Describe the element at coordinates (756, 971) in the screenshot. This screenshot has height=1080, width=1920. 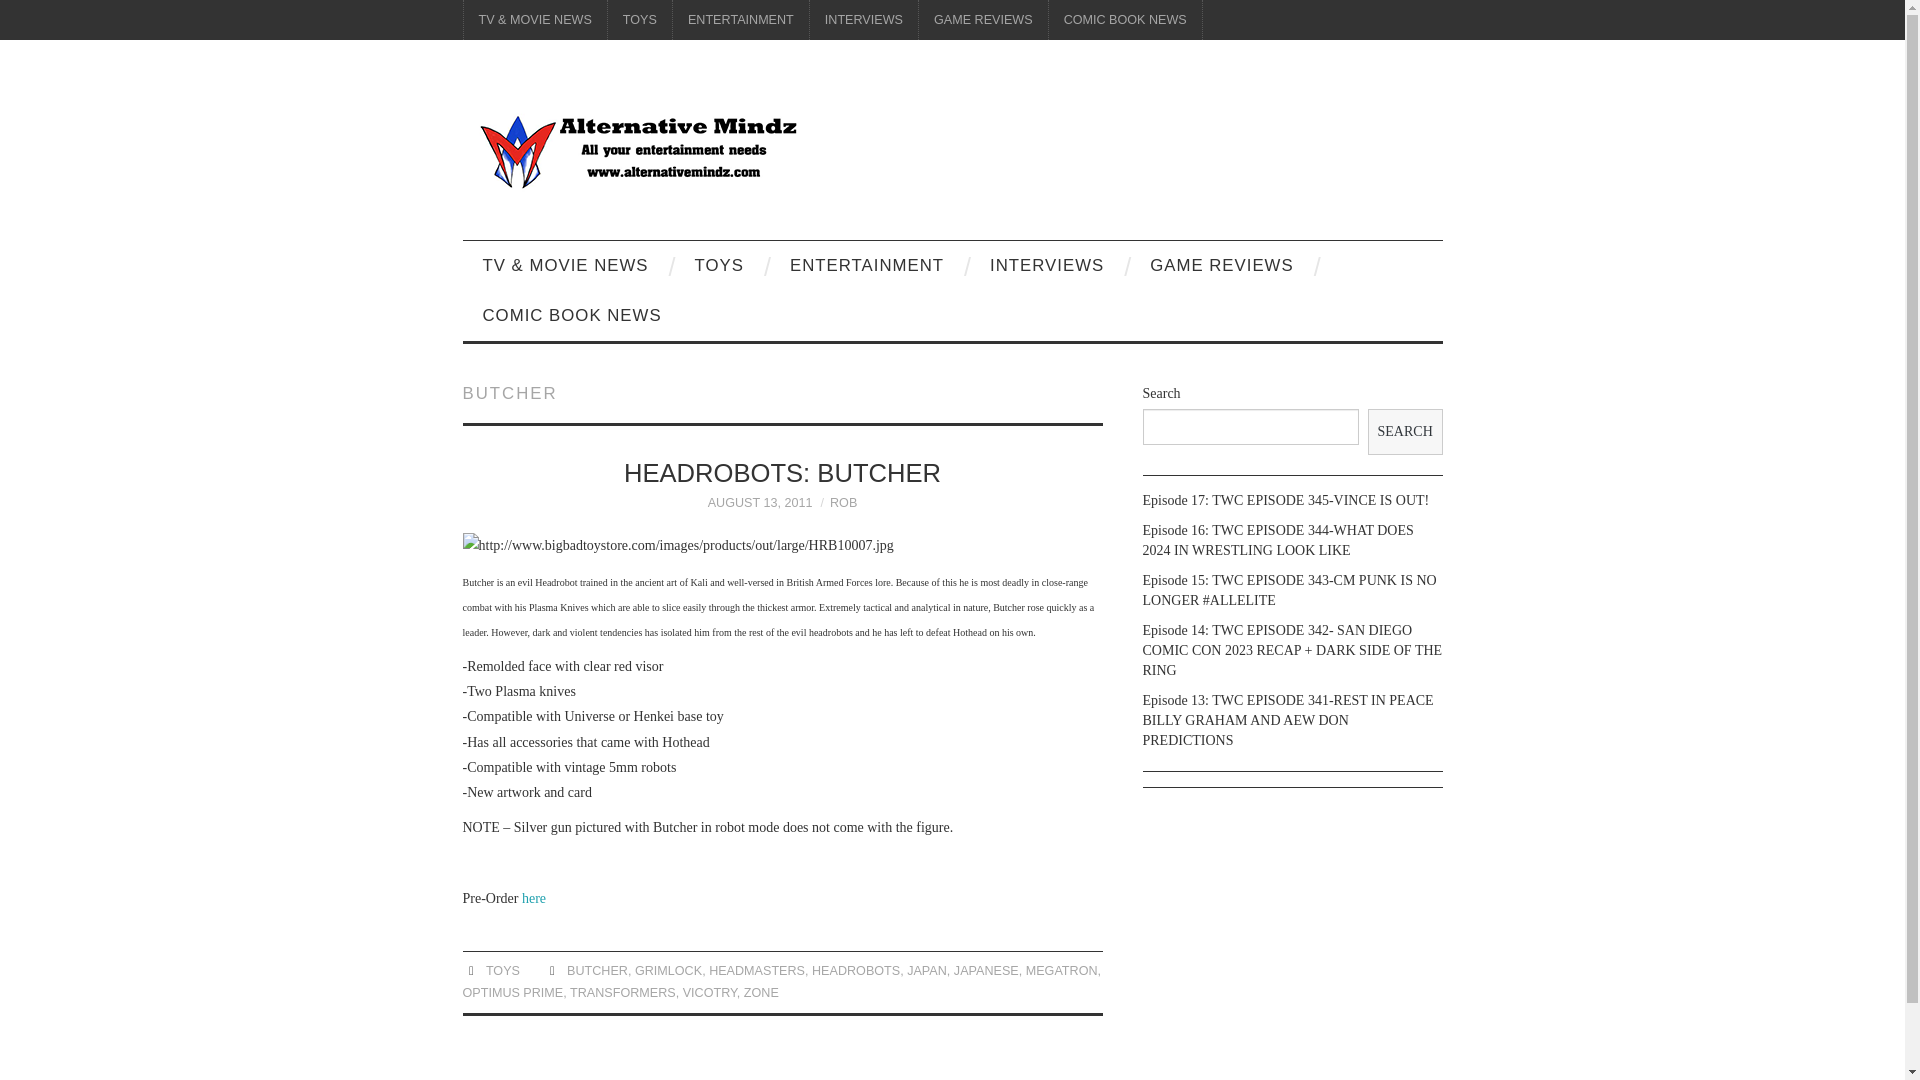
I see `HEADMASTERS` at that location.